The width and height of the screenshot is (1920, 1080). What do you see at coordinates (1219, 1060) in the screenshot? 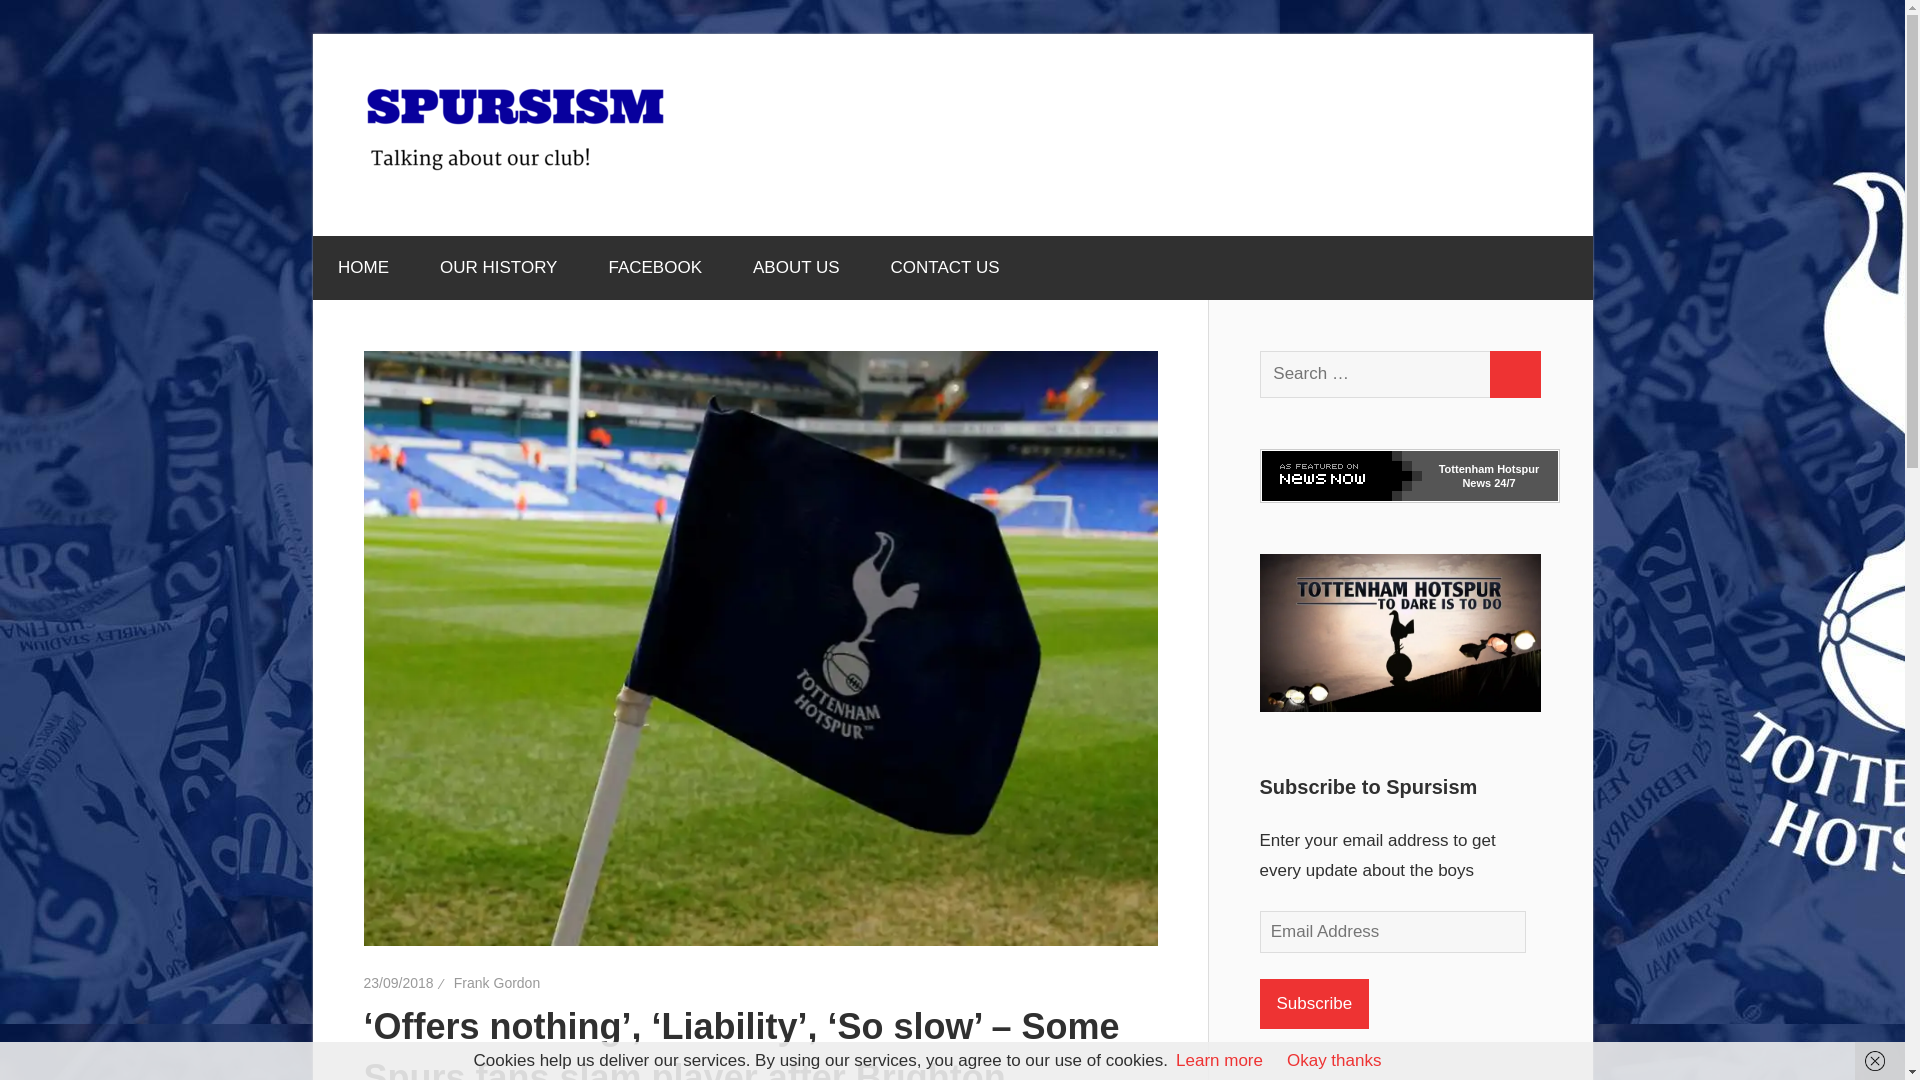
I see `Learn more` at bounding box center [1219, 1060].